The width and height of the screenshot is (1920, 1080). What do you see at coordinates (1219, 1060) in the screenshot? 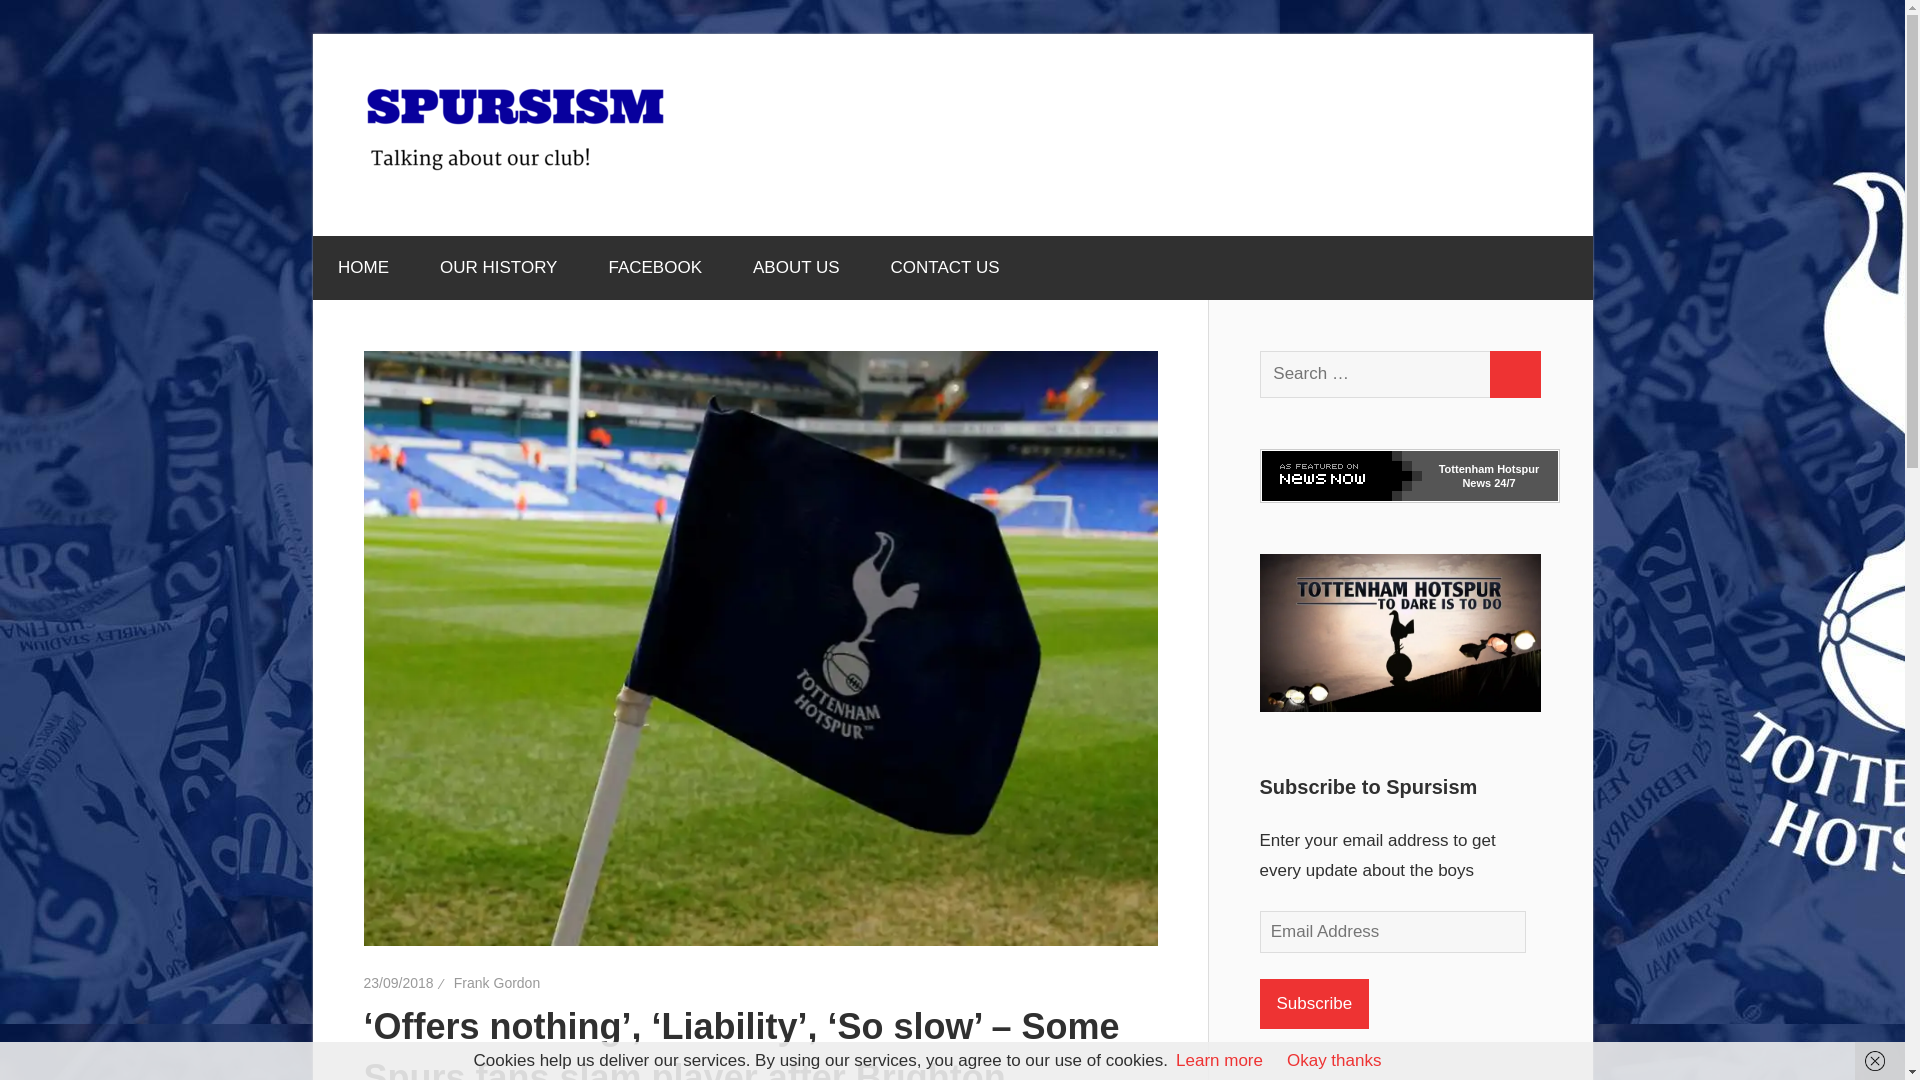
I see `Learn more` at bounding box center [1219, 1060].